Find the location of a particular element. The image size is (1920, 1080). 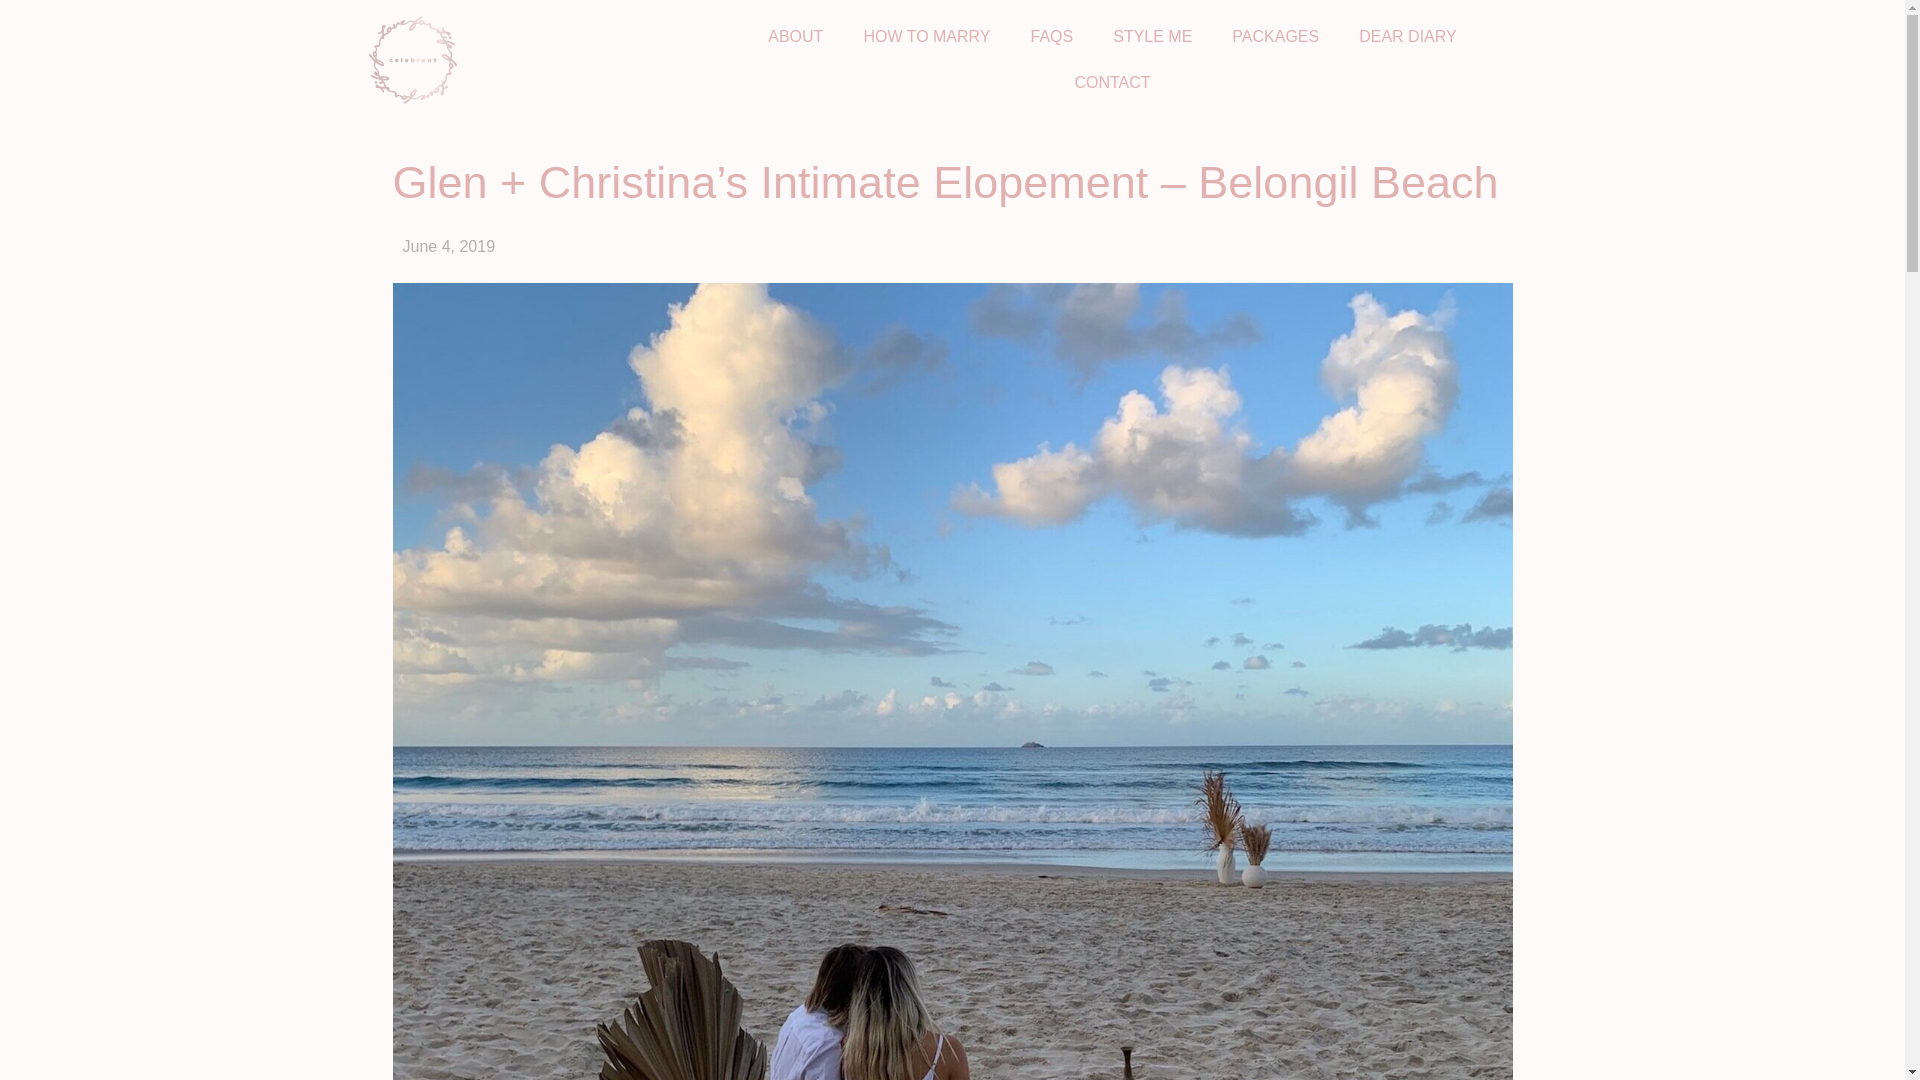

FAQS is located at coordinates (1052, 37).